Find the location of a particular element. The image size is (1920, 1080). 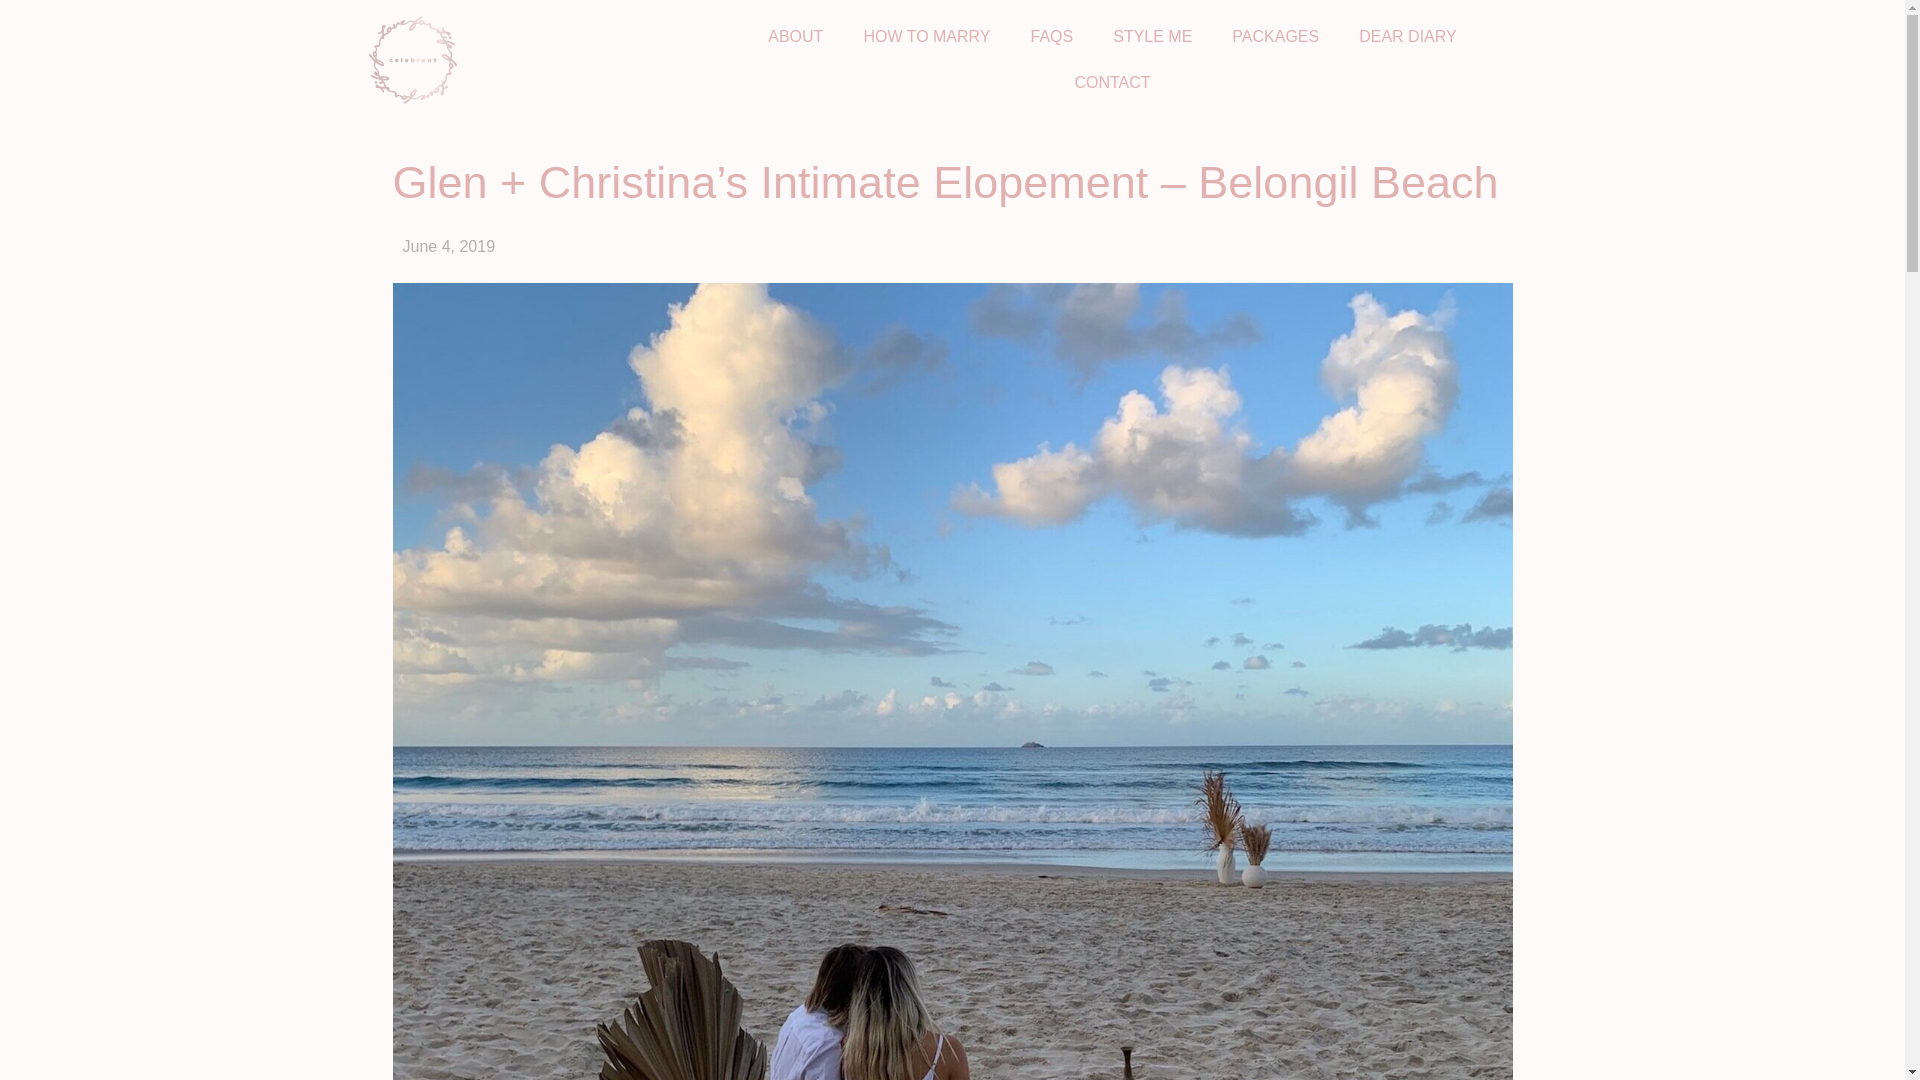

FAQS is located at coordinates (1052, 37).